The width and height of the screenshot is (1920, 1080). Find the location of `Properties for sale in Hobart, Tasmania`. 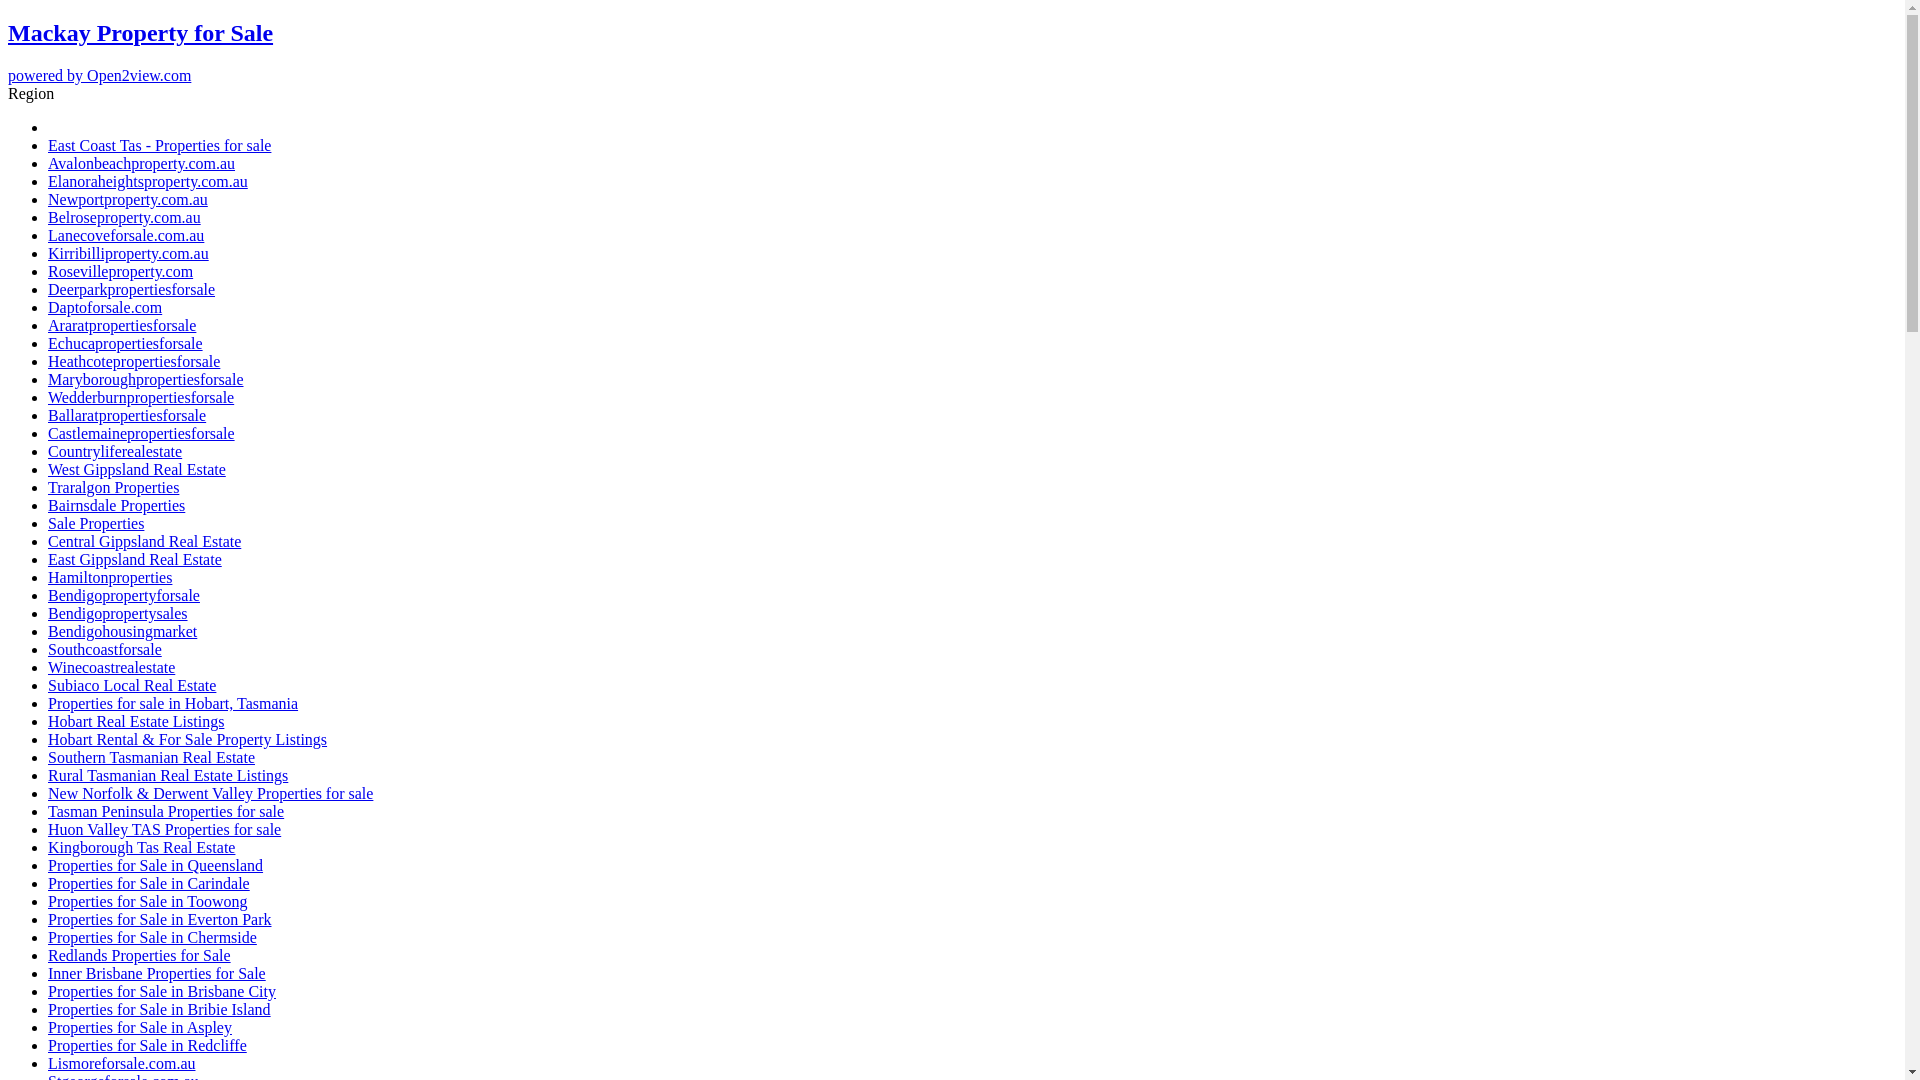

Properties for sale in Hobart, Tasmania is located at coordinates (173, 704).